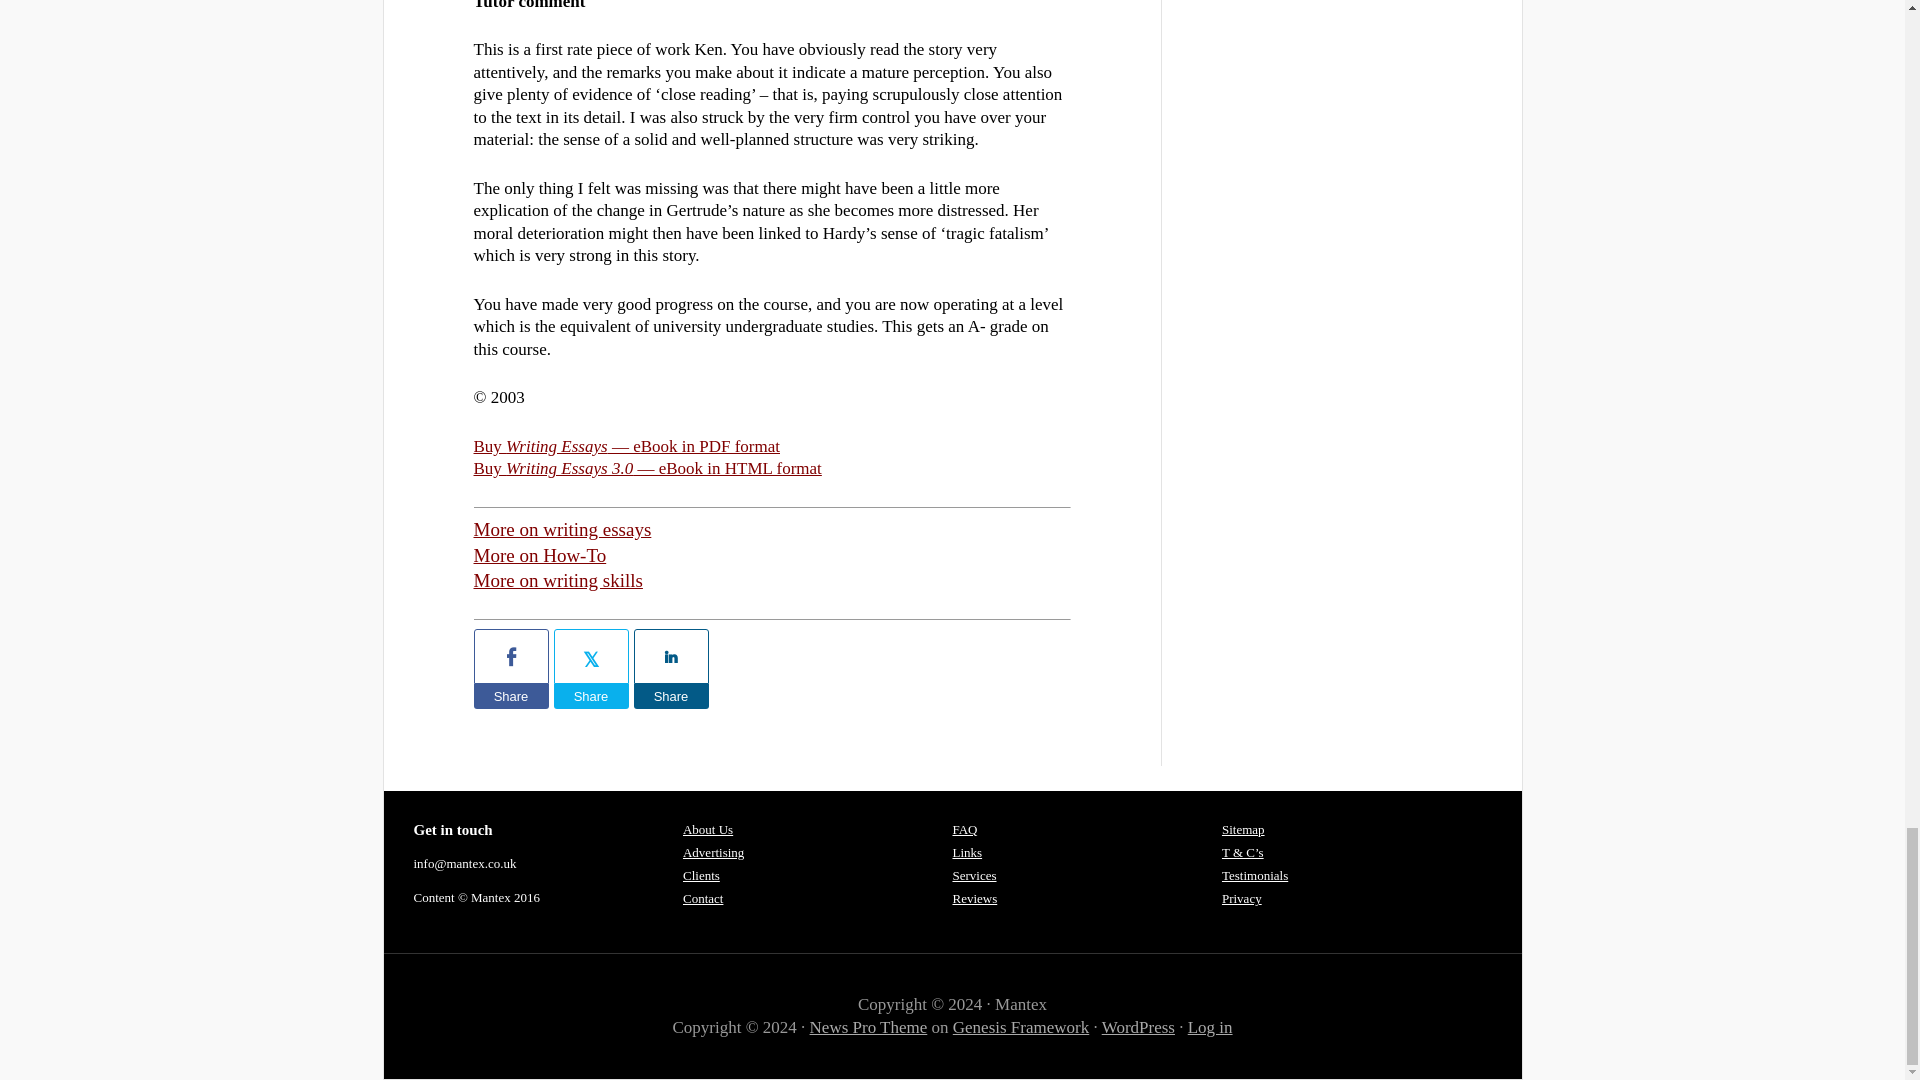 The image size is (1920, 1080). I want to click on Advertising, so click(714, 852).